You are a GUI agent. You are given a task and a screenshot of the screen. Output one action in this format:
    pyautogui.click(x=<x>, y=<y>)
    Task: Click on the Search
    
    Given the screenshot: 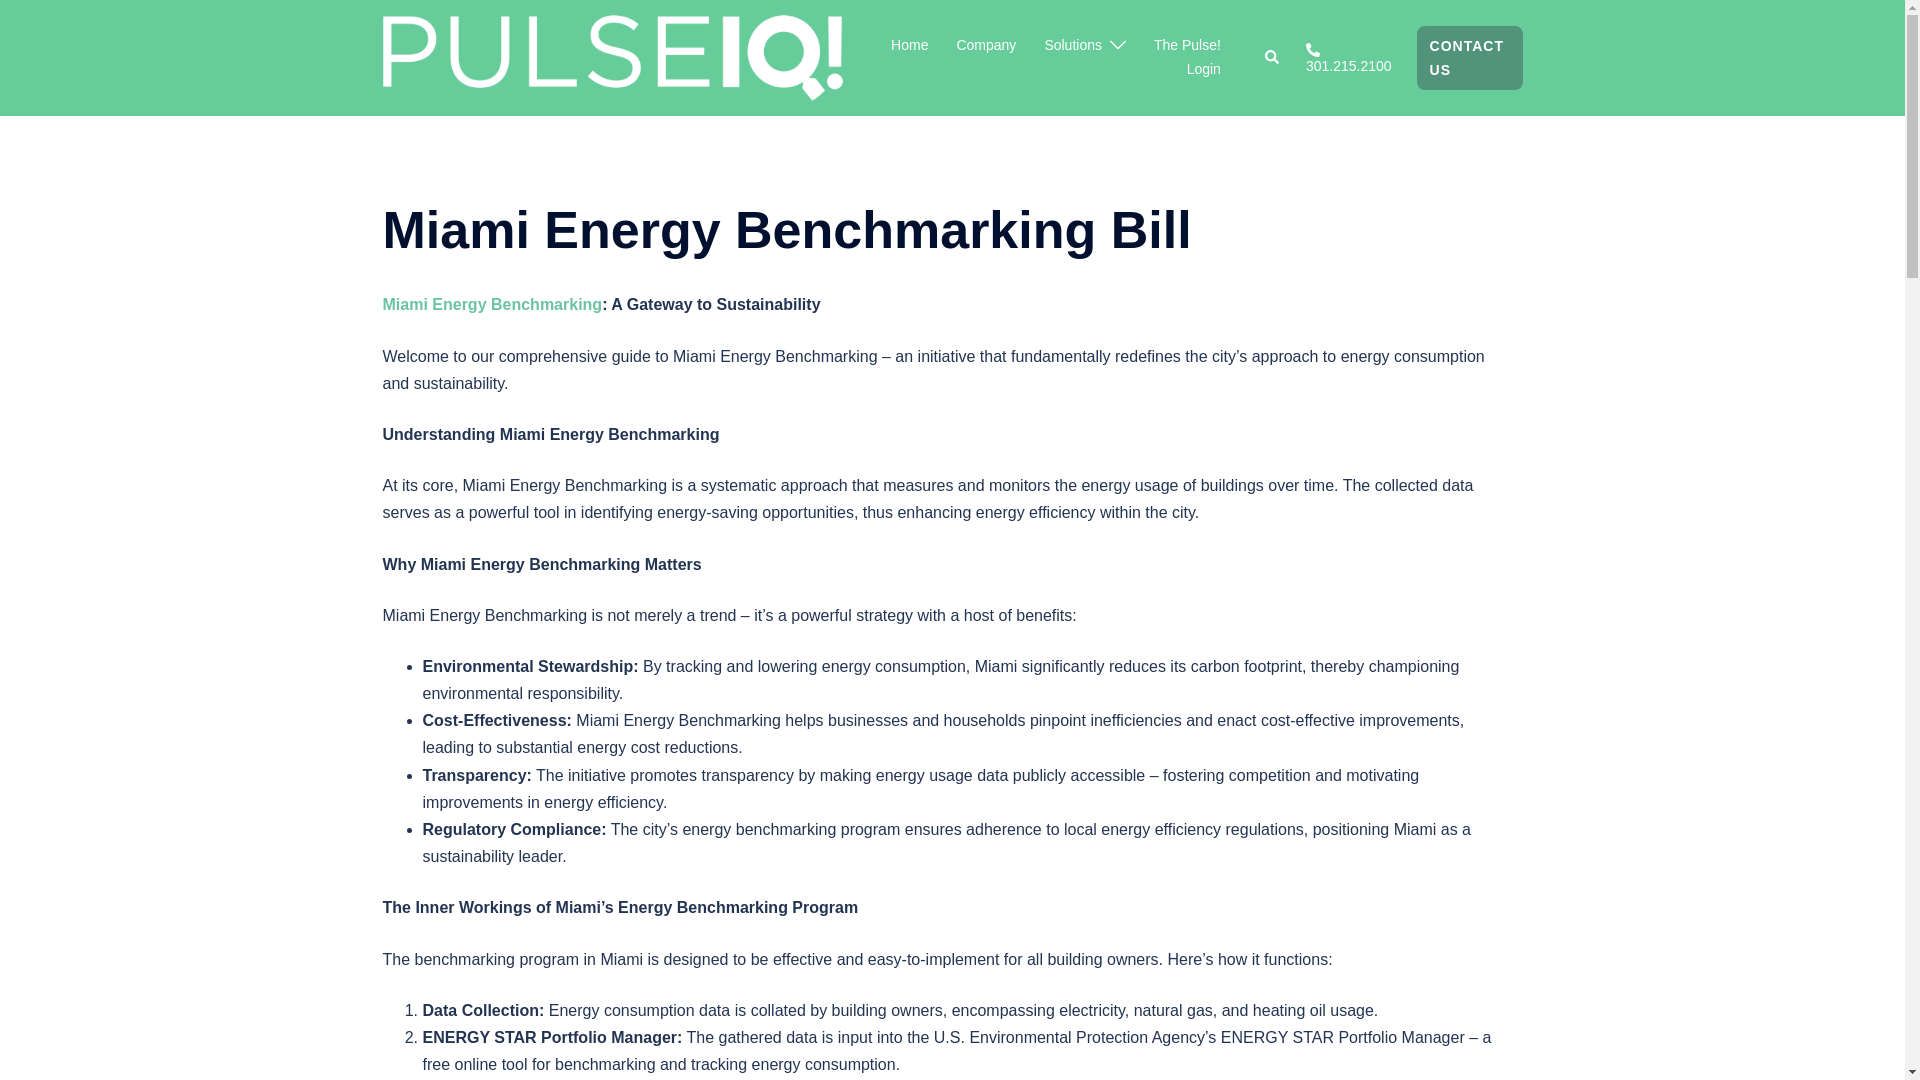 What is the action you would take?
    pyautogui.click(x=1272, y=57)
    